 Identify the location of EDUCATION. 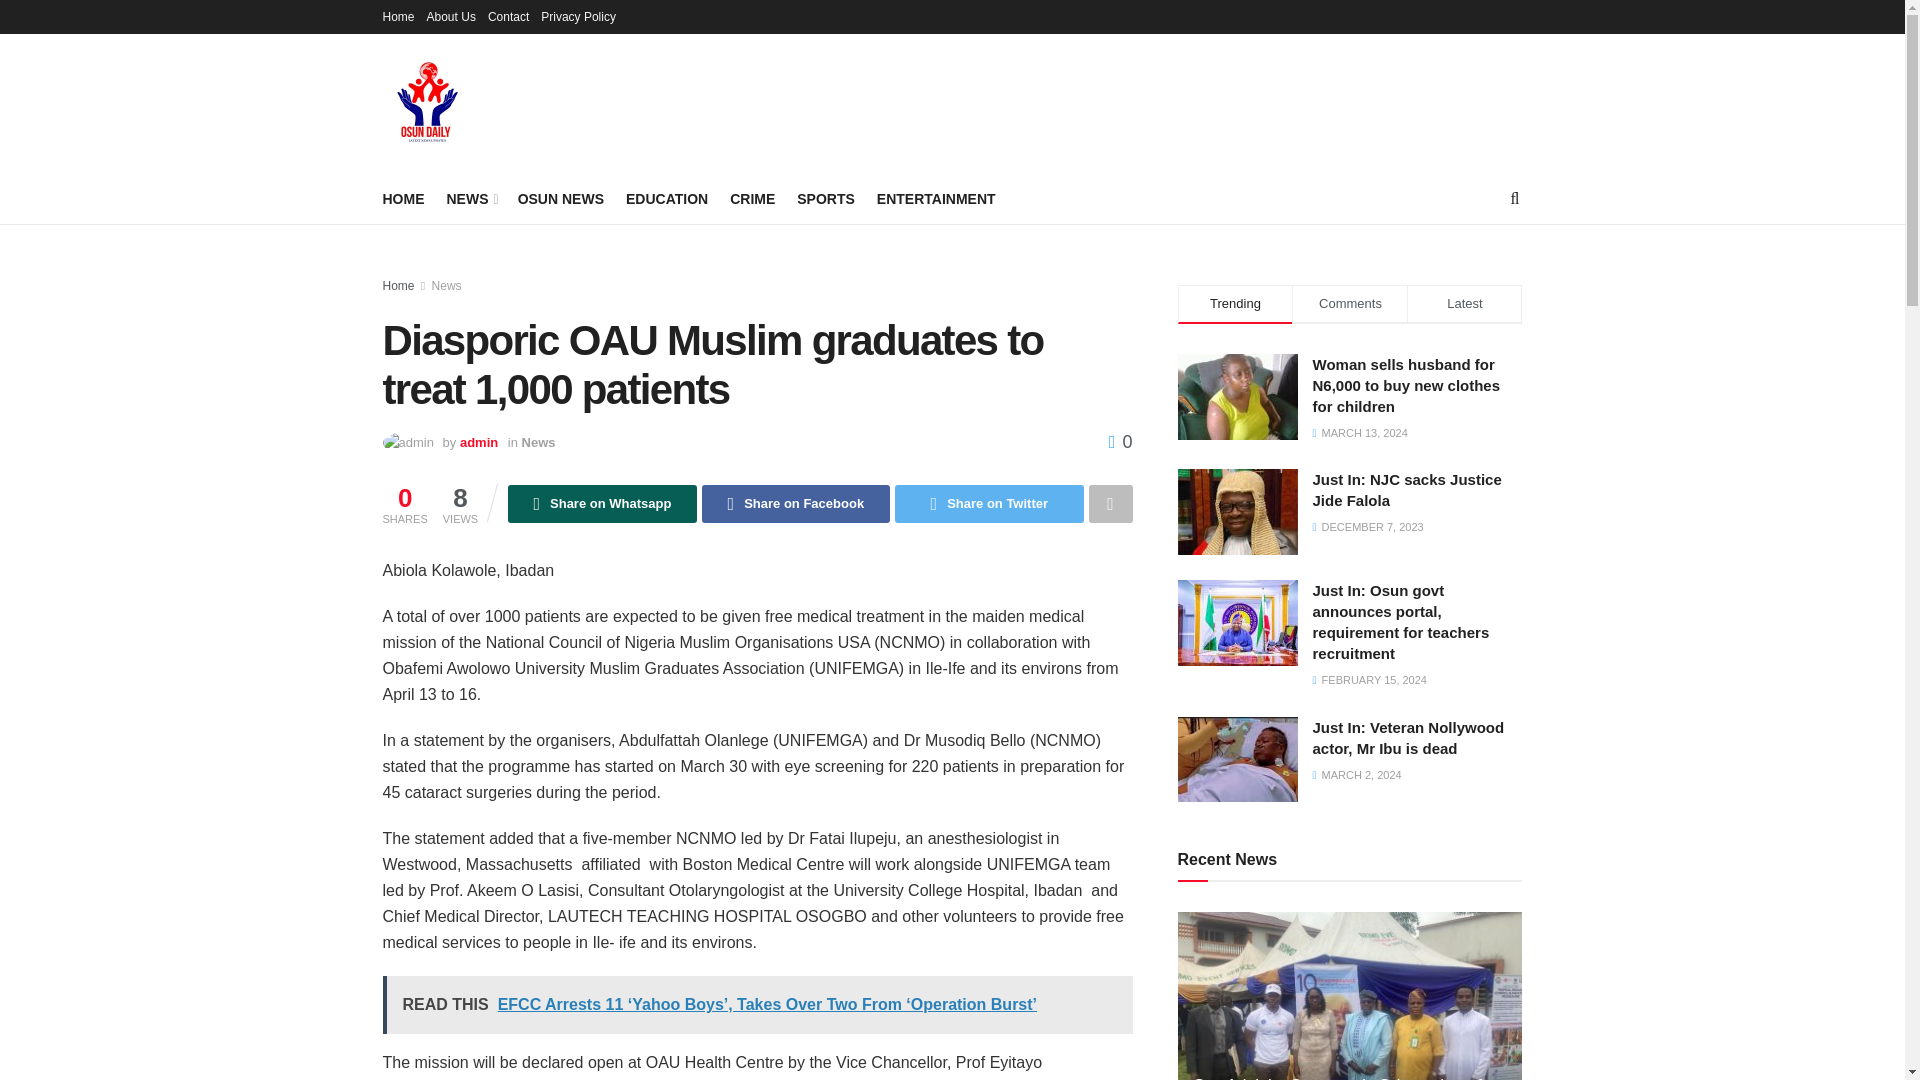
(666, 198).